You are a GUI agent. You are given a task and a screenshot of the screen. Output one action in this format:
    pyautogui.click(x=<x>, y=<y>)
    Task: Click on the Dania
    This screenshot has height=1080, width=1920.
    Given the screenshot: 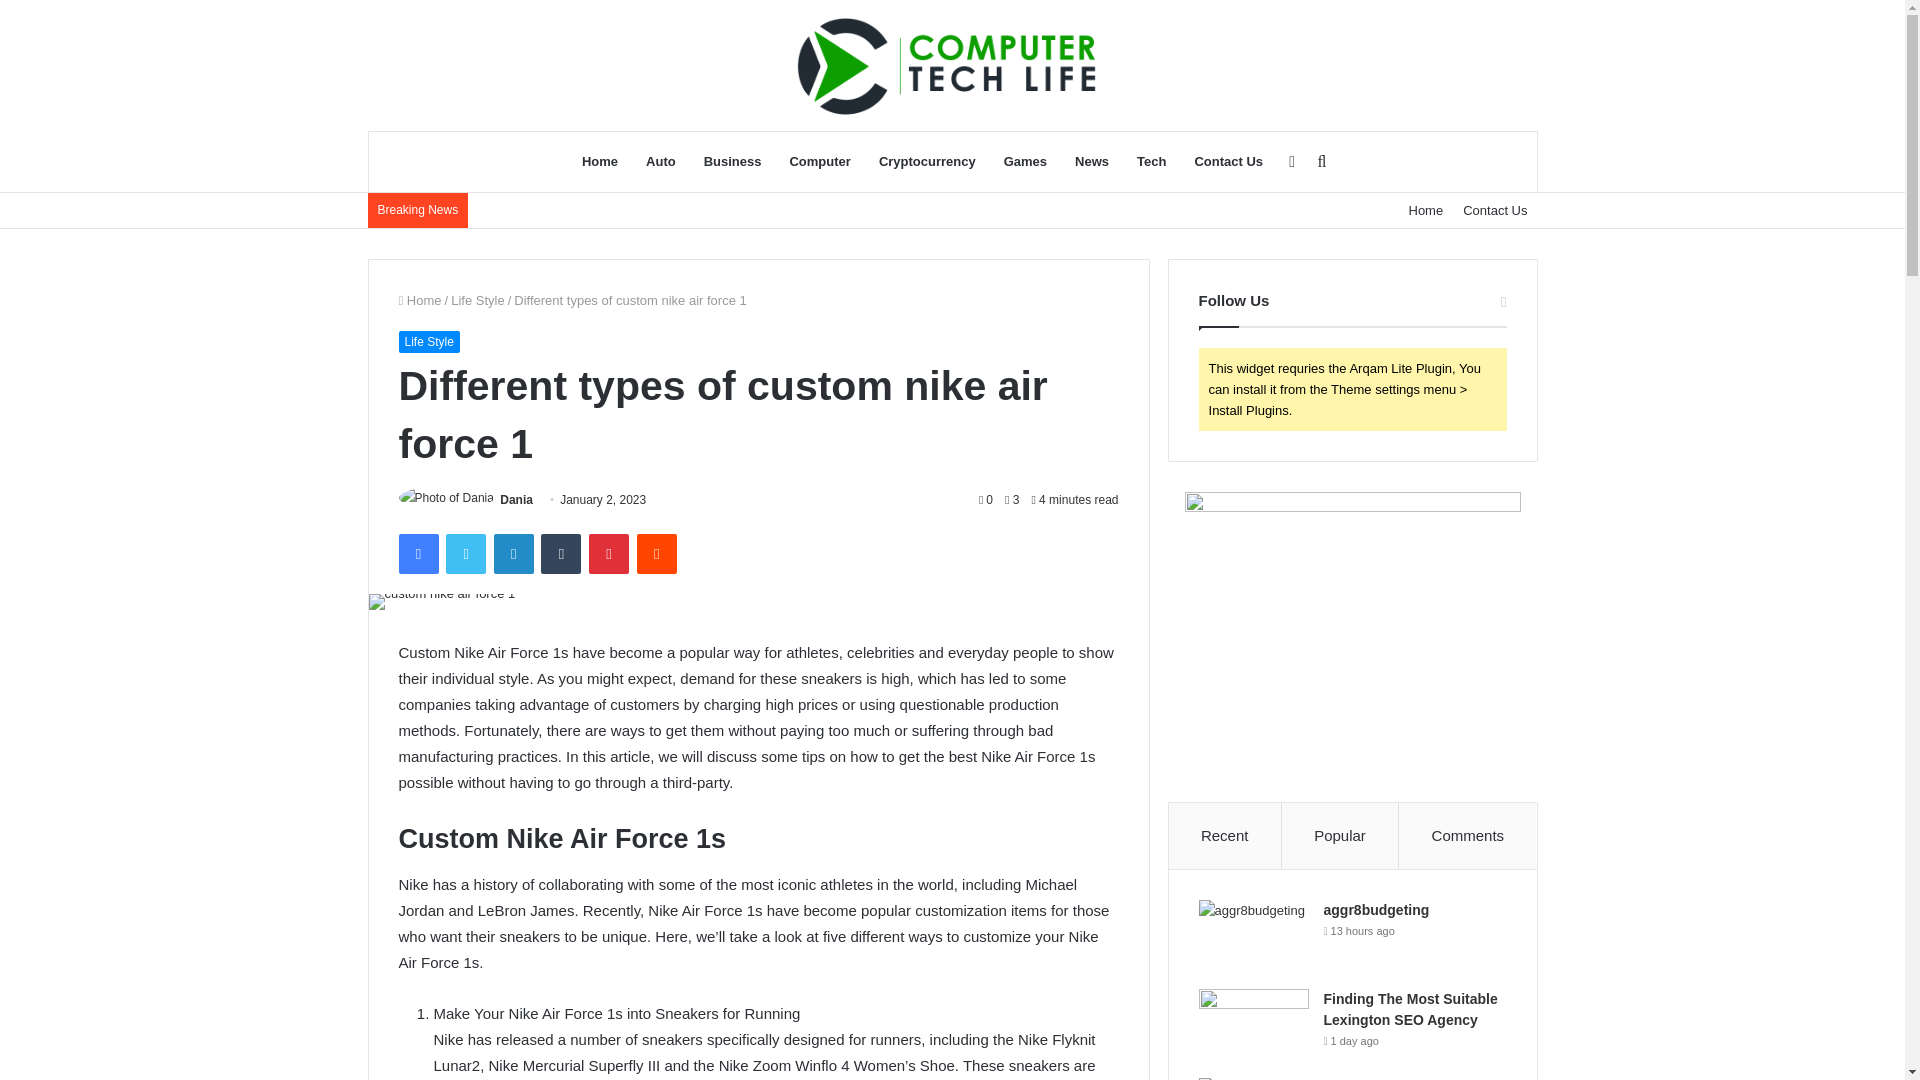 What is the action you would take?
    pyautogui.click(x=516, y=499)
    